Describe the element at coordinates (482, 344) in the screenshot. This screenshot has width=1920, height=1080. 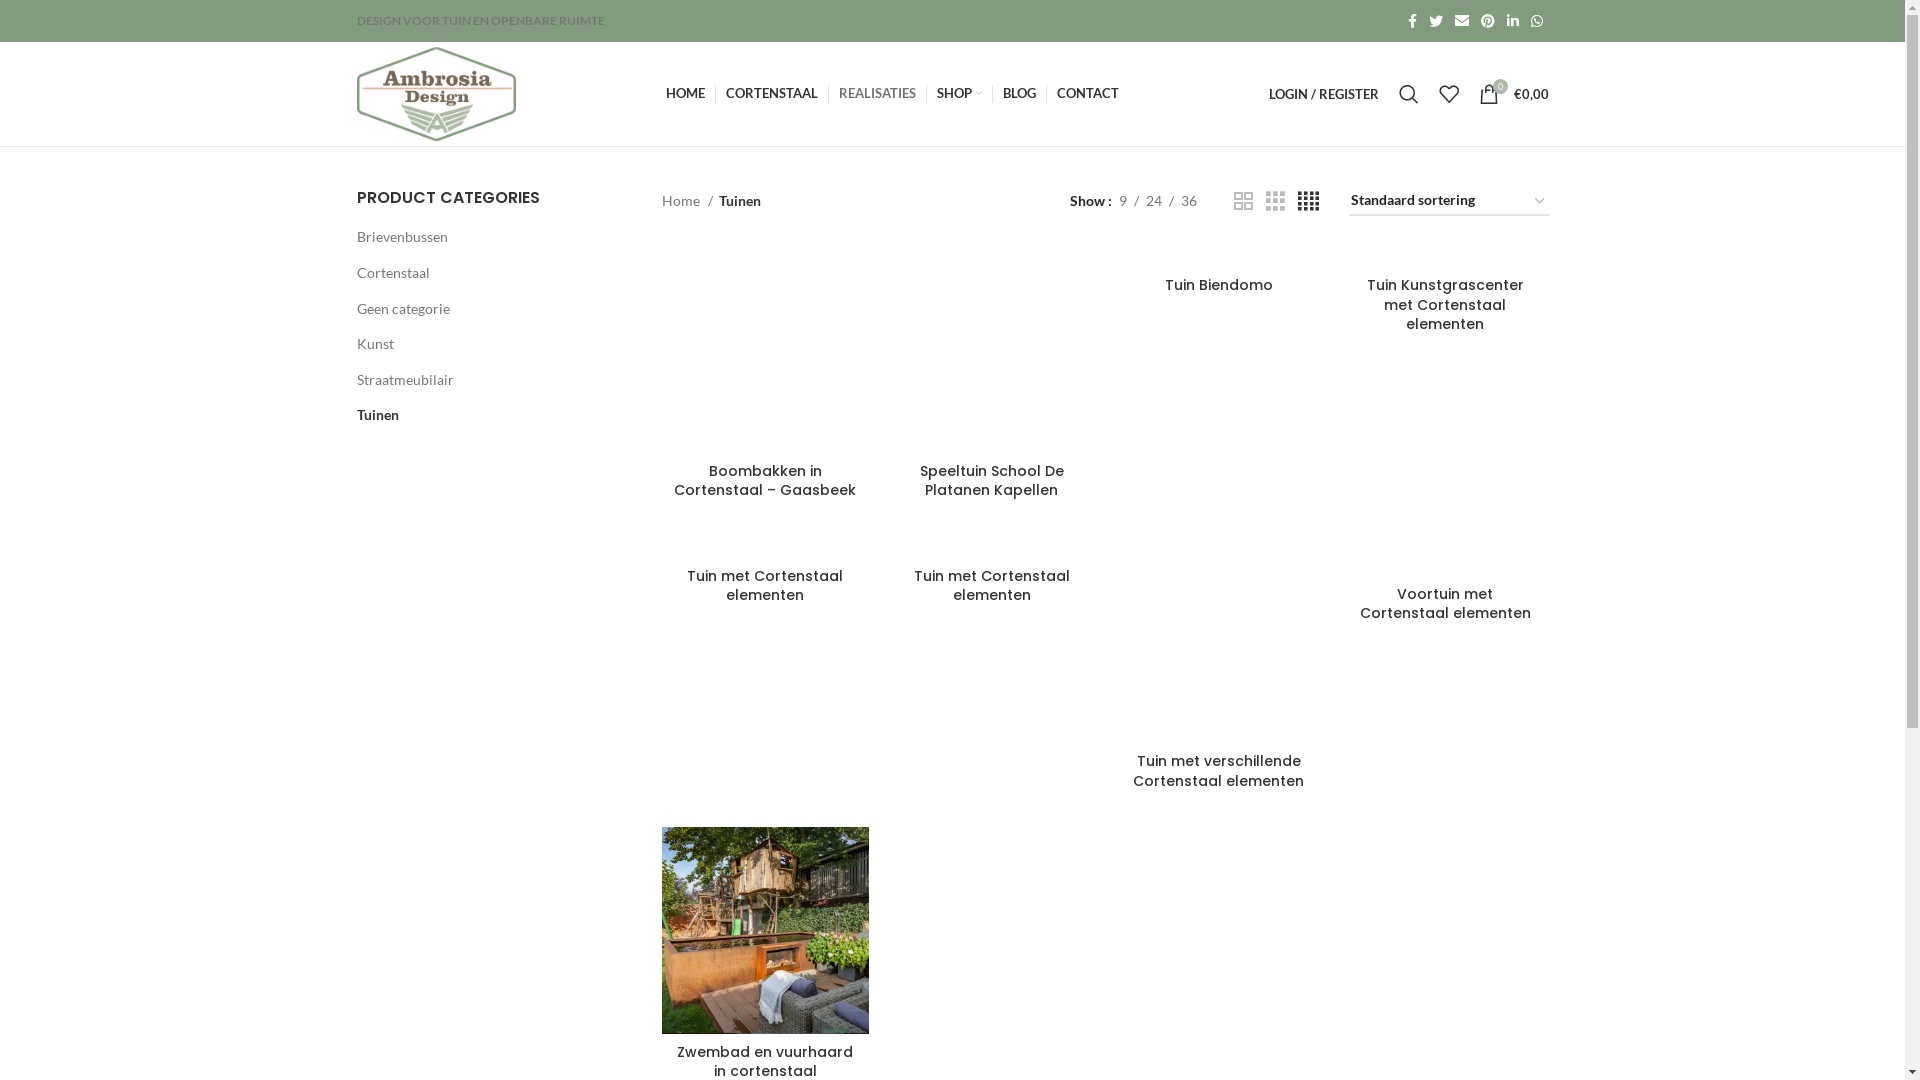
I see `Kunst` at that location.